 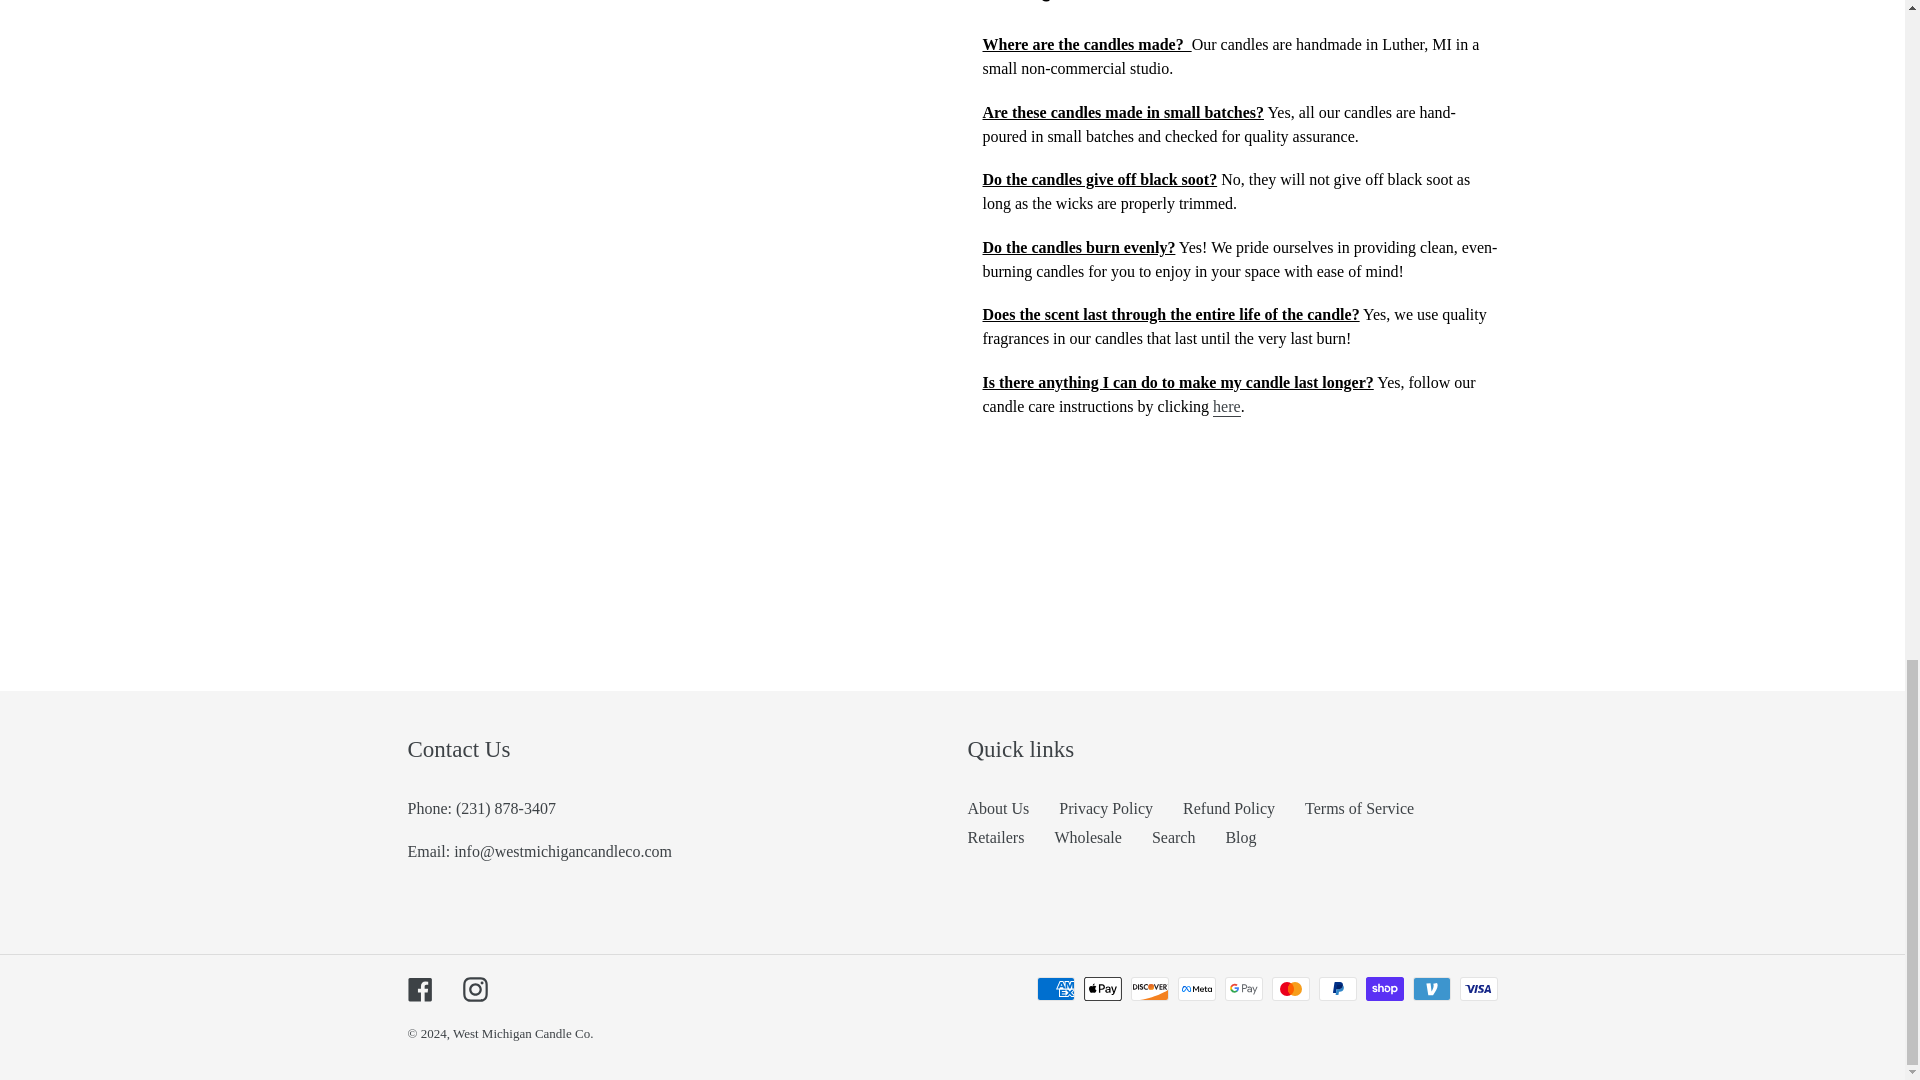 I want to click on Shop Pay, so click(x=1384, y=989).